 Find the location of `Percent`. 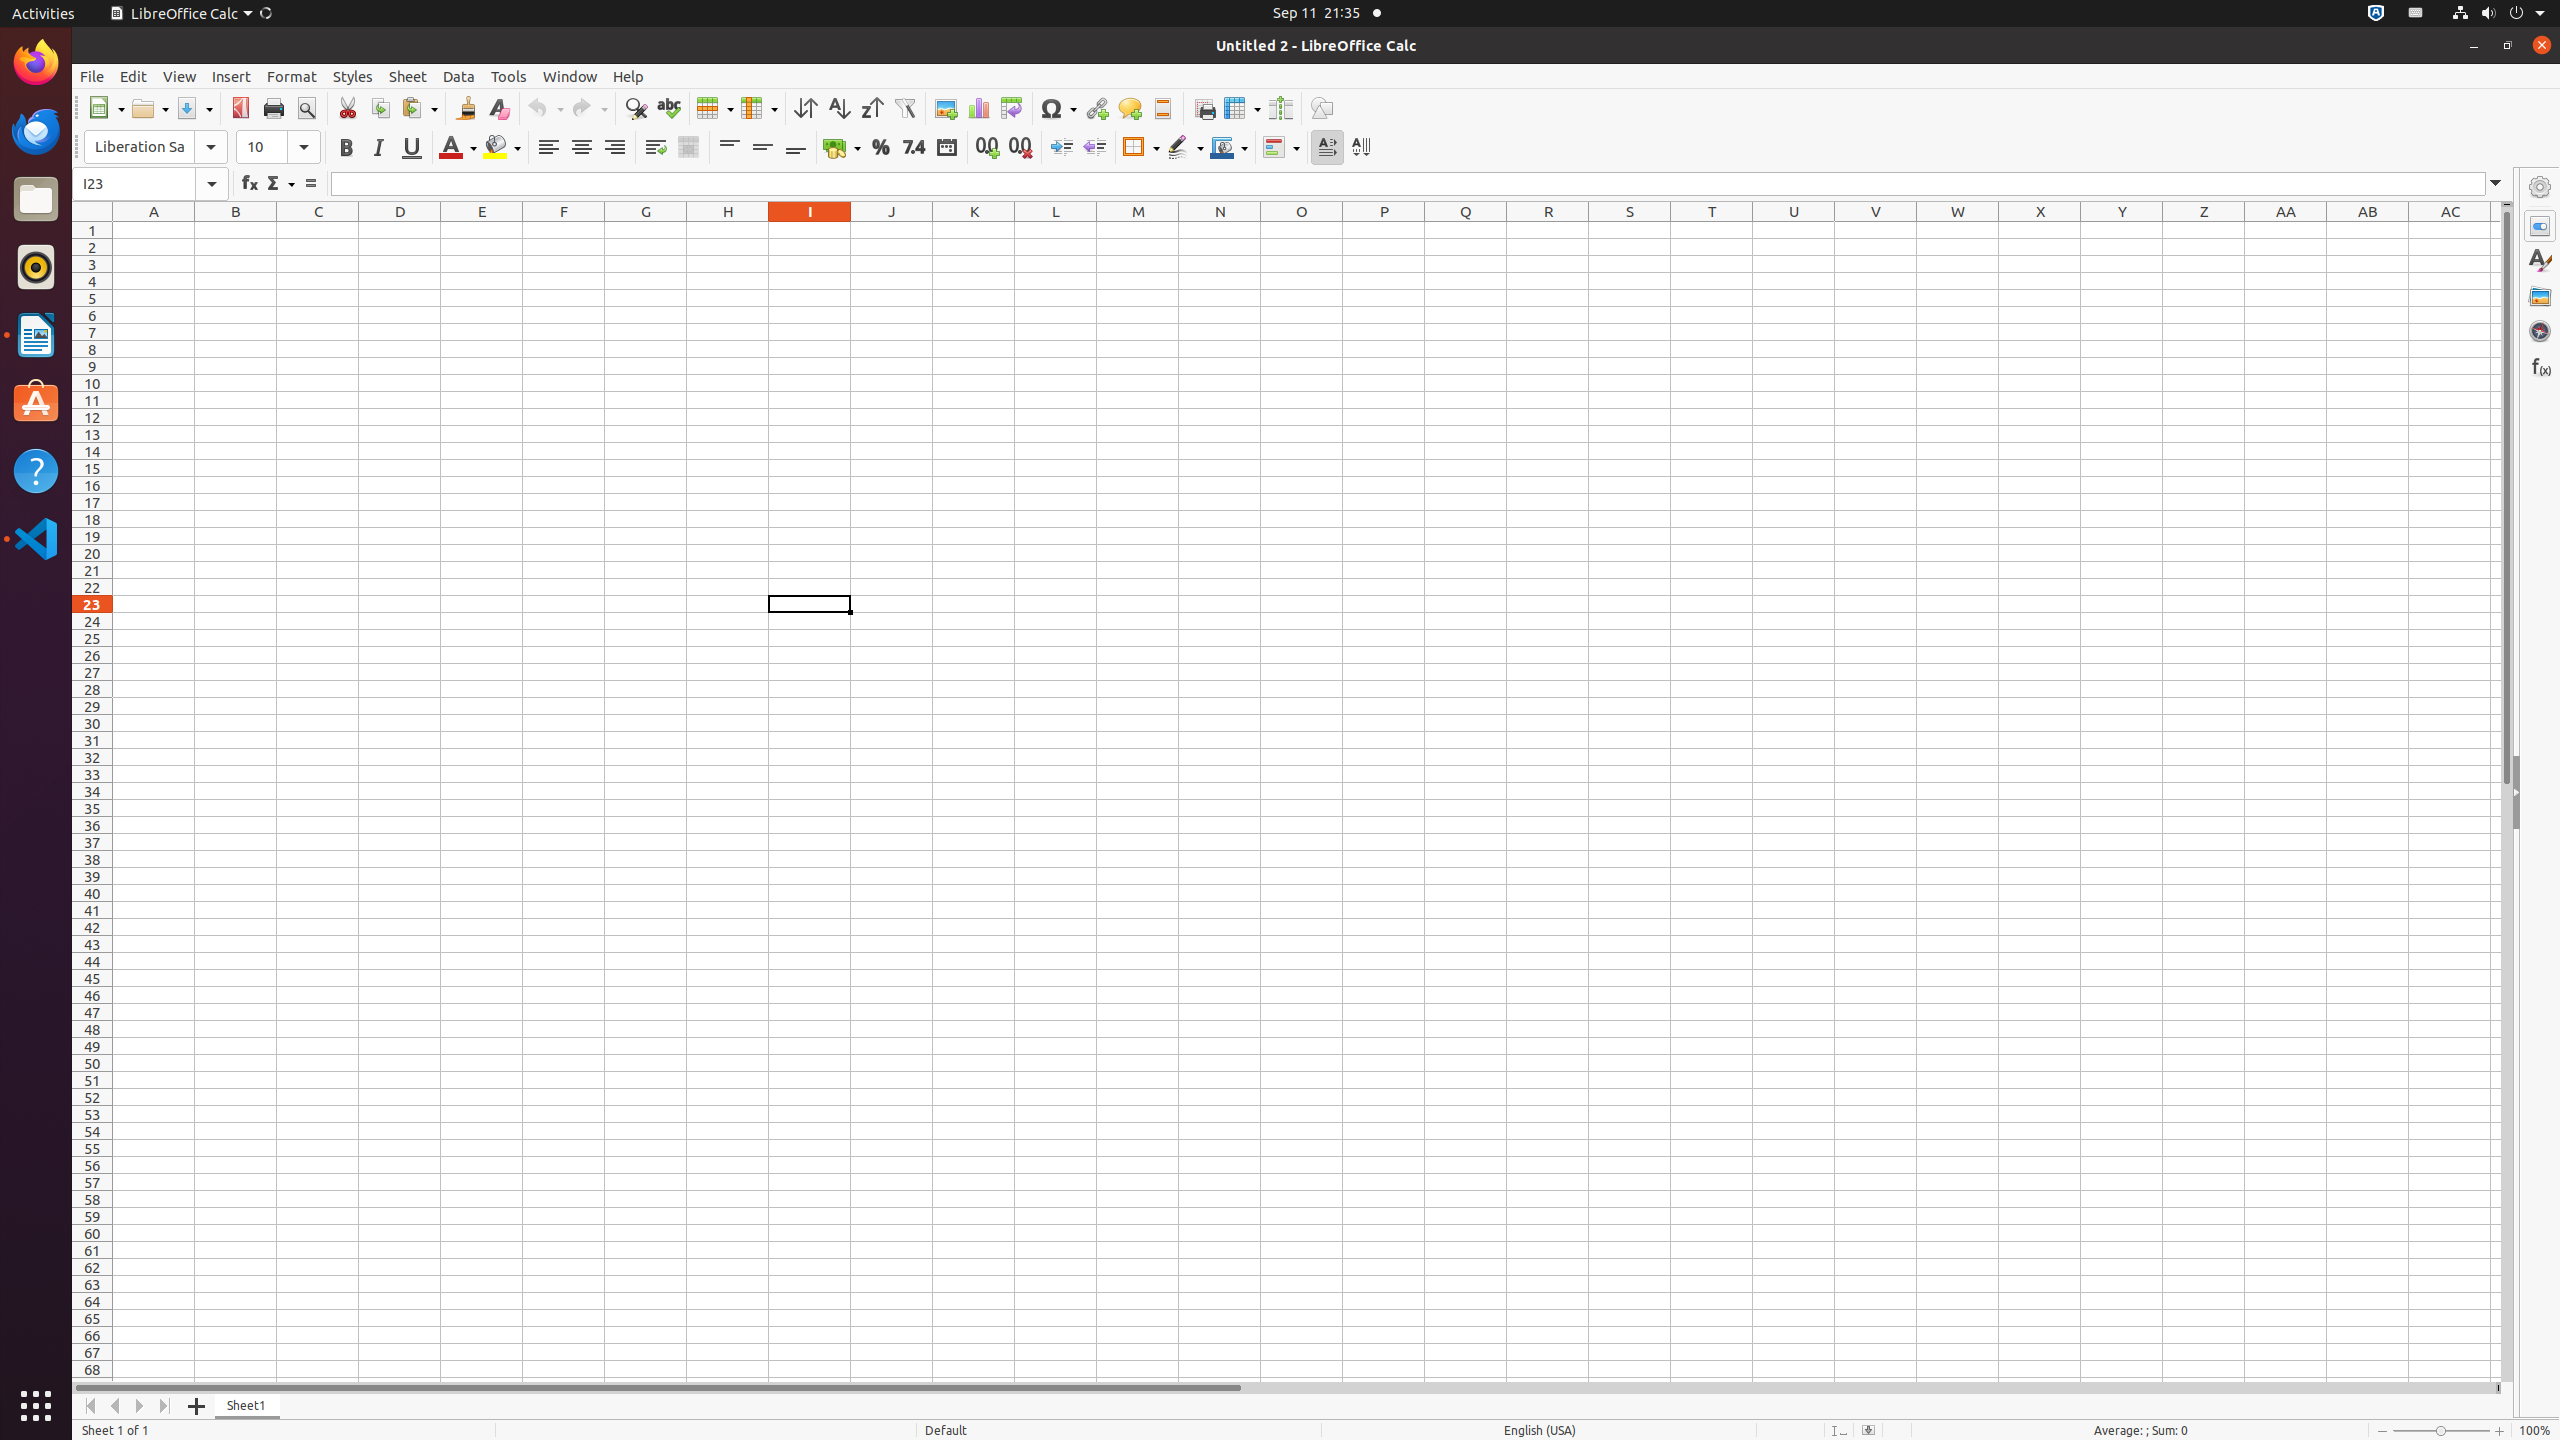

Percent is located at coordinates (880, 148).